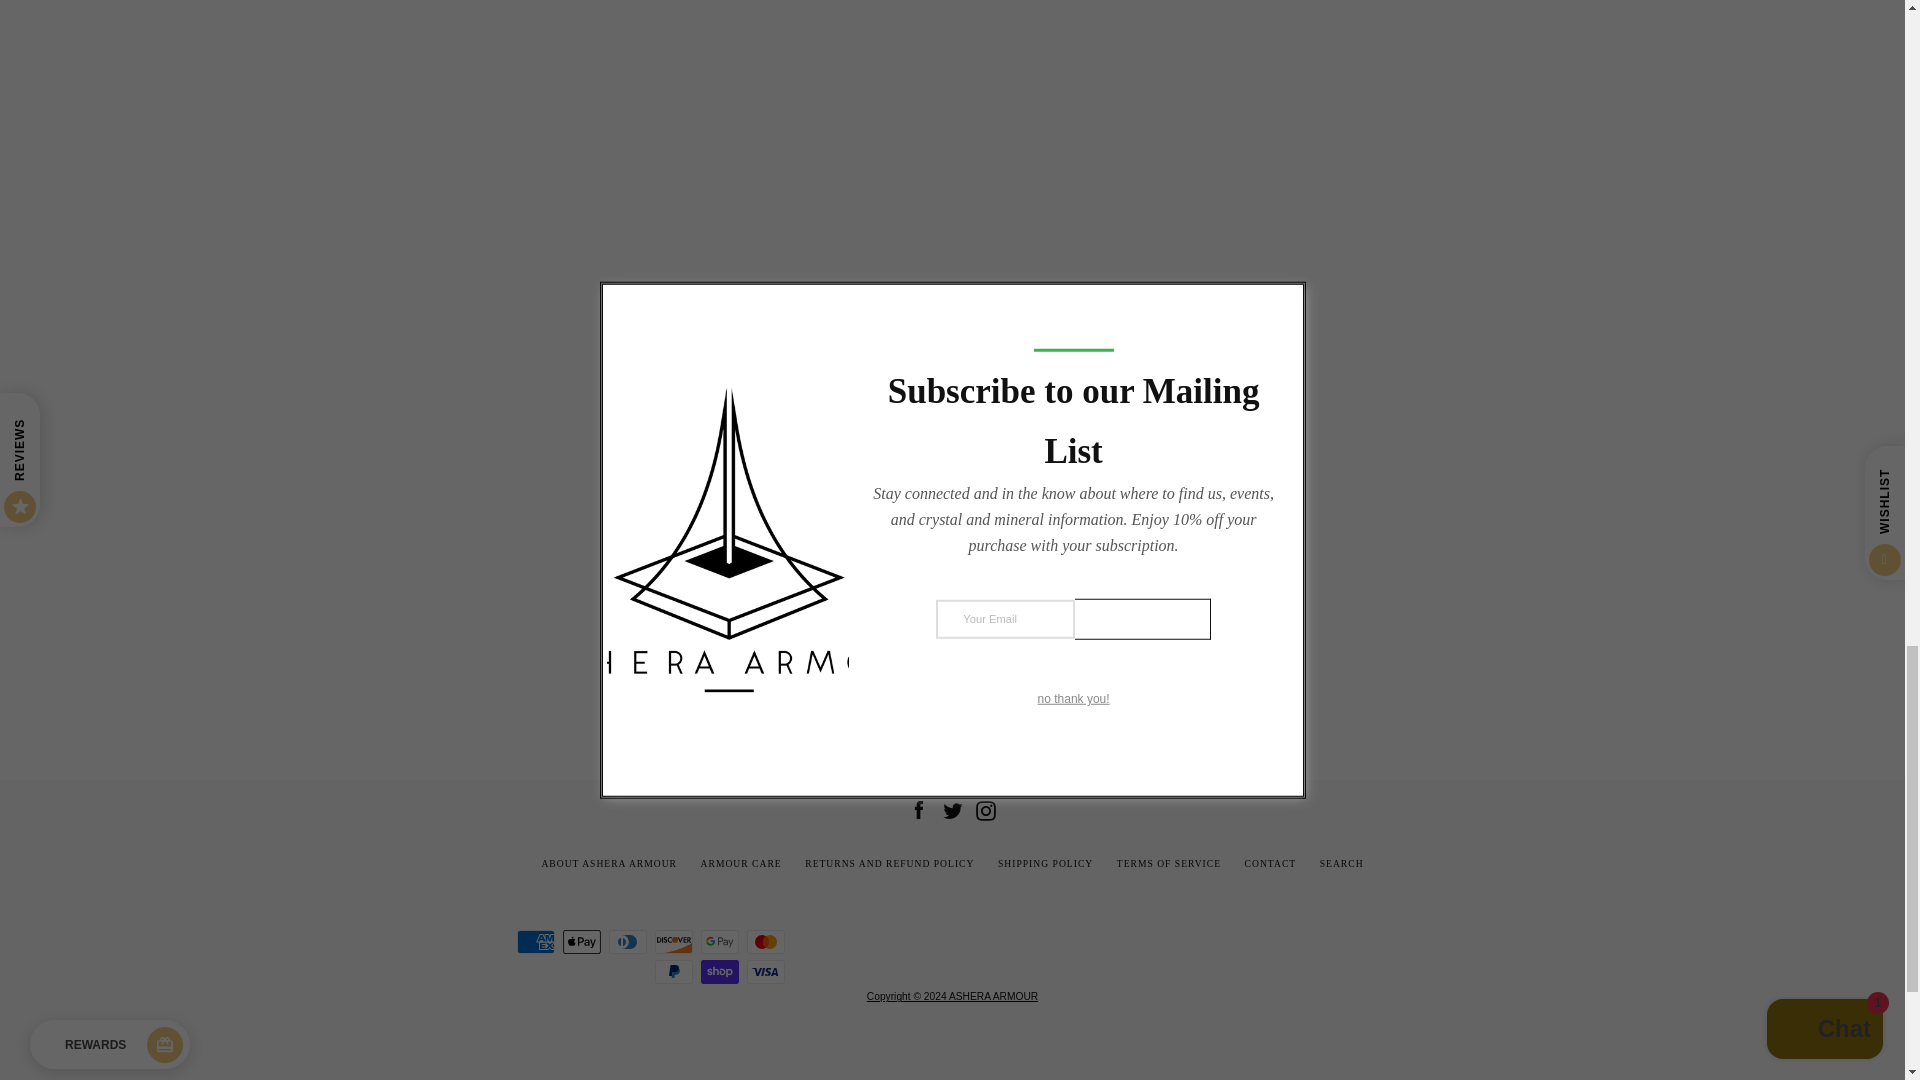 This screenshot has width=1920, height=1080. Describe the element at coordinates (952, 996) in the screenshot. I see `Shopify themplate store` at that location.